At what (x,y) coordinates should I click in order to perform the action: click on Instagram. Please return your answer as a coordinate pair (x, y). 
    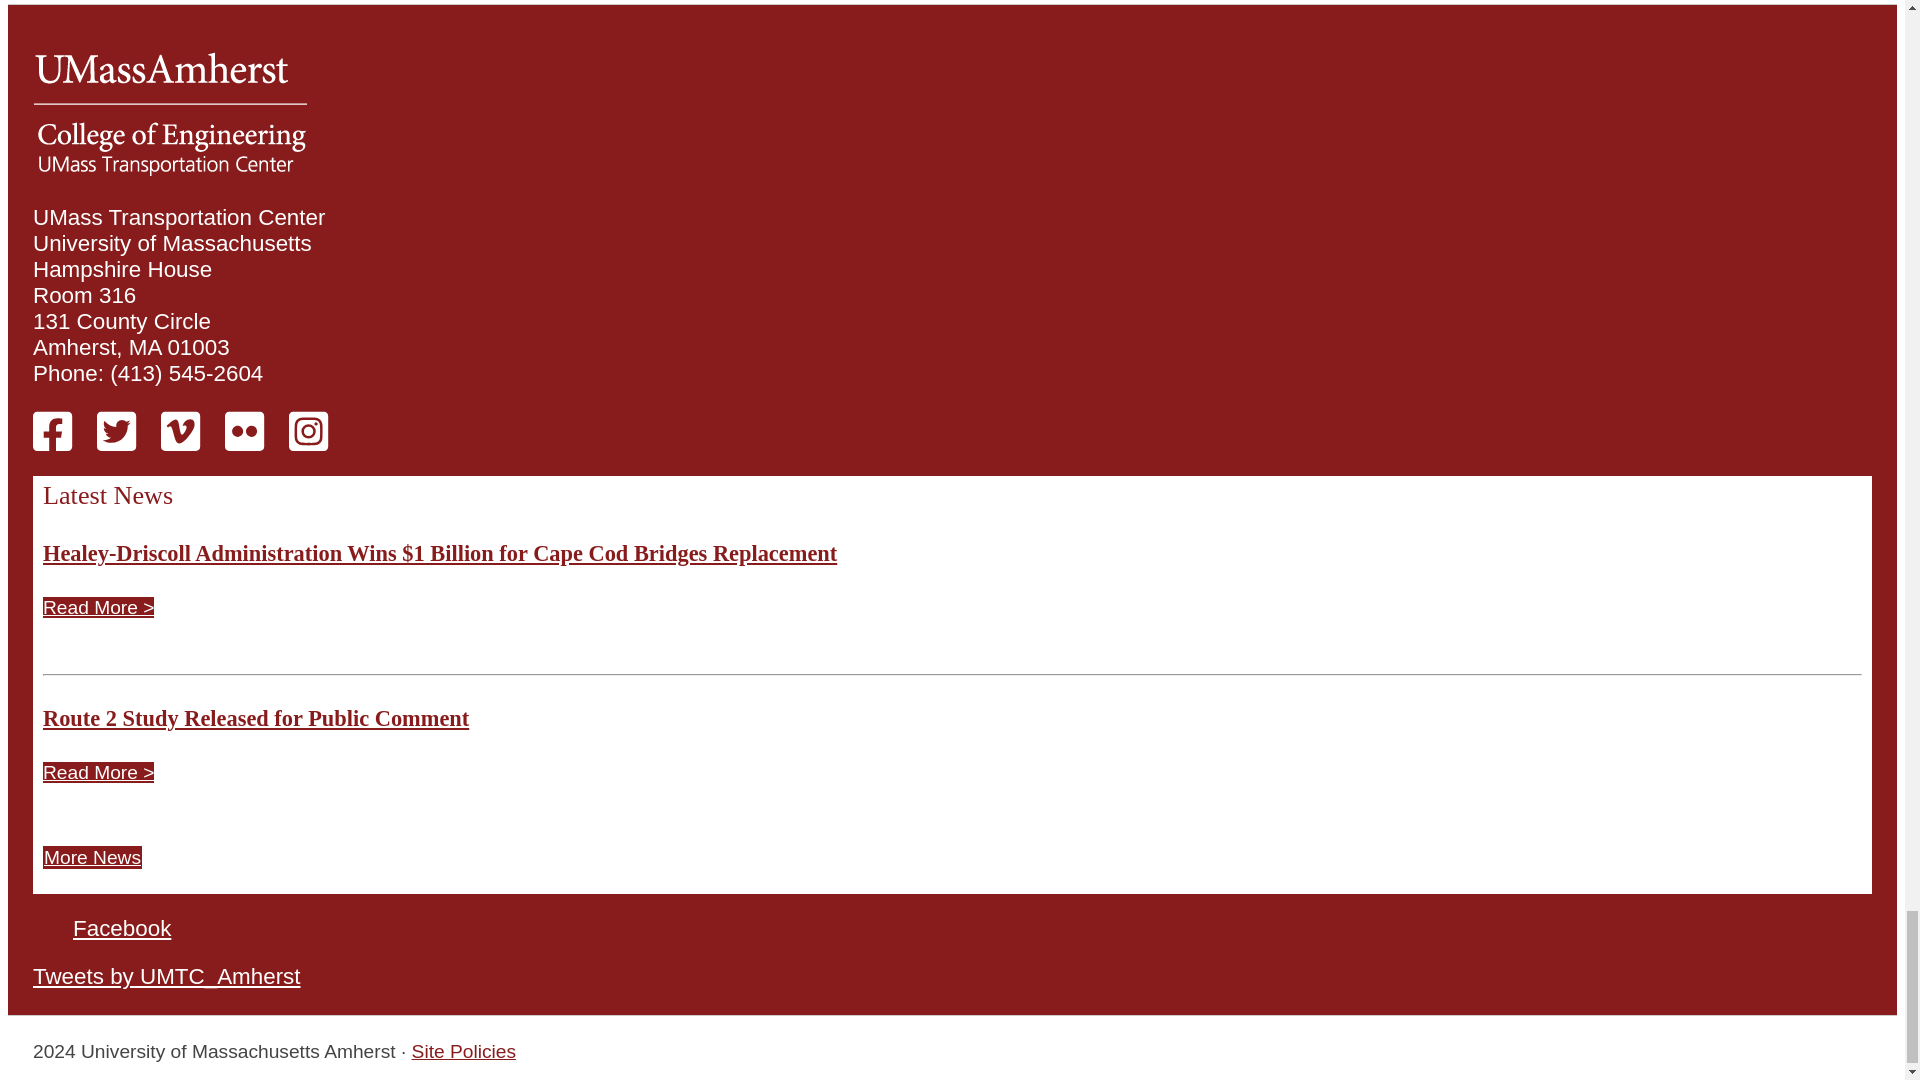
    Looking at the image, I should click on (308, 440).